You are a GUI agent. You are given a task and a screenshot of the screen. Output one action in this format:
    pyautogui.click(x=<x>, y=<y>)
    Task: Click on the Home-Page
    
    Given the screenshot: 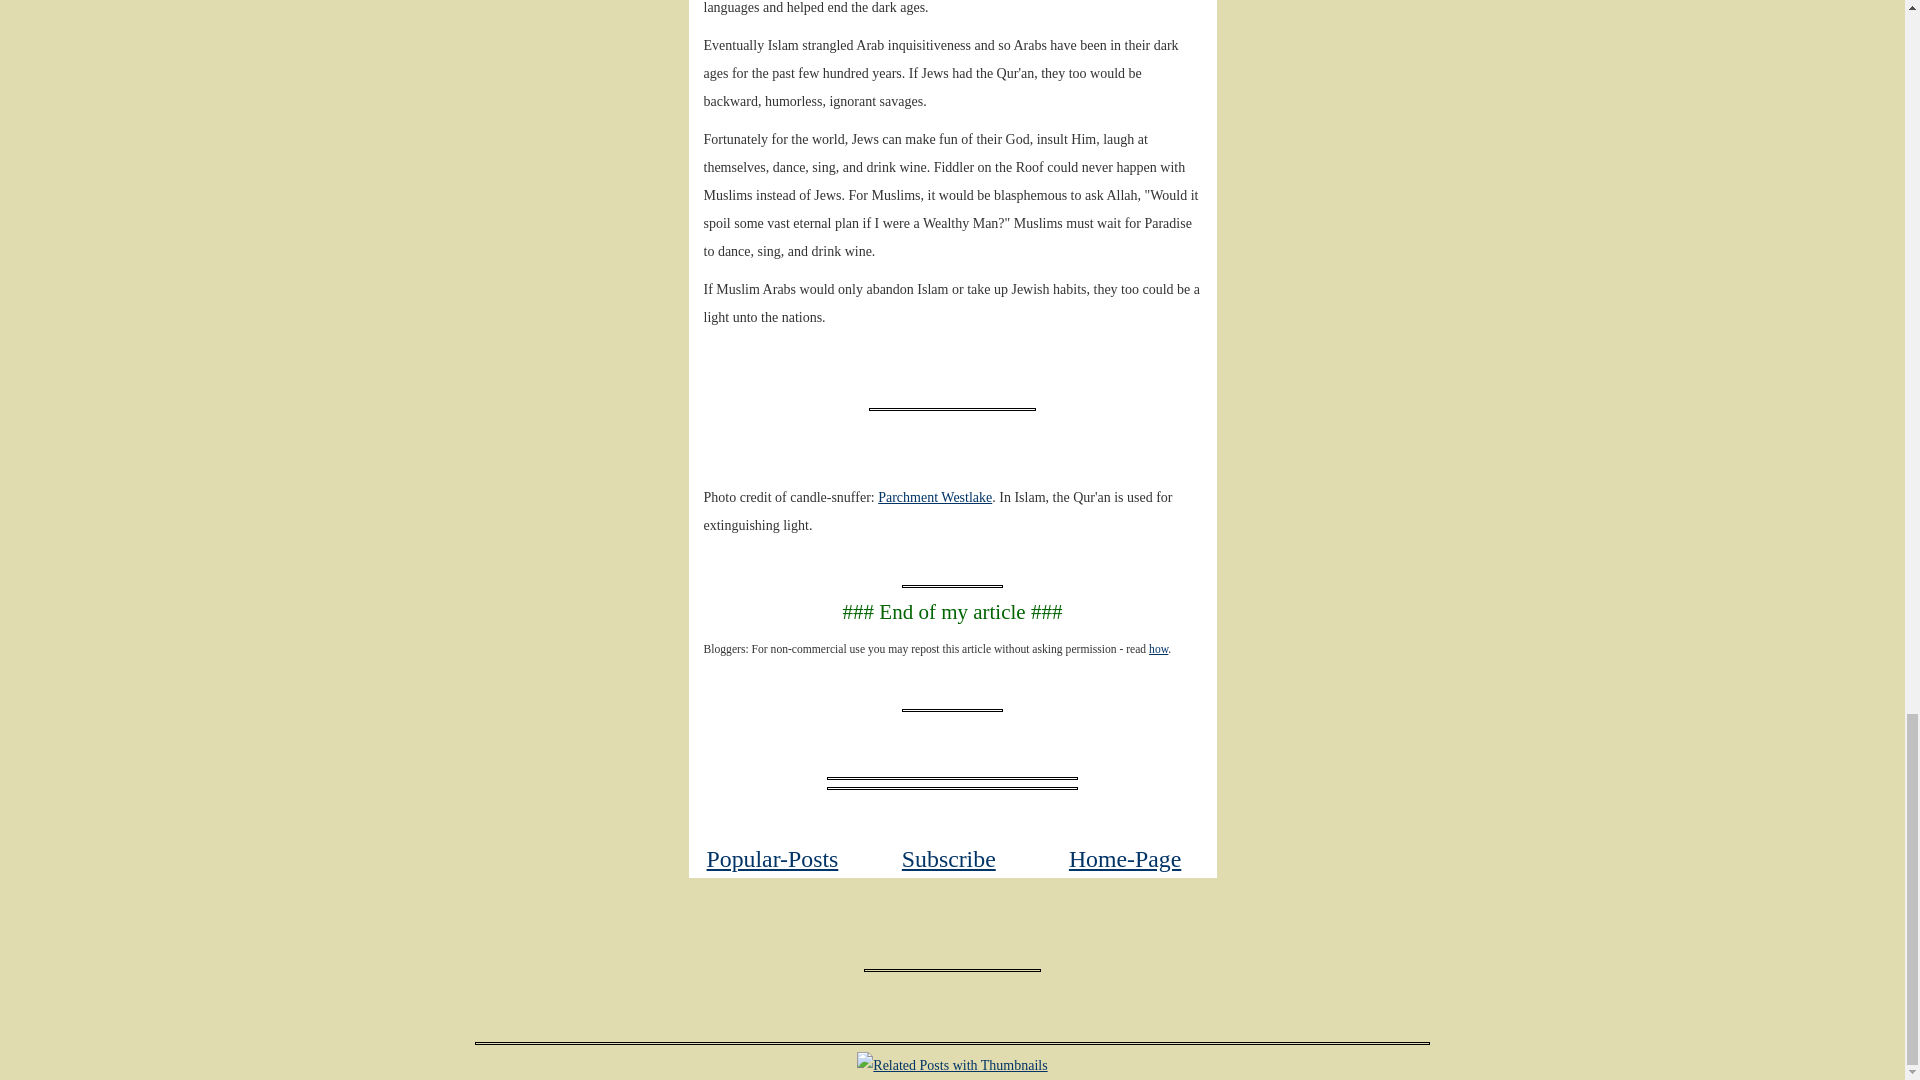 What is the action you would take?
    pyautogui.click(x=1124, y=858)
    